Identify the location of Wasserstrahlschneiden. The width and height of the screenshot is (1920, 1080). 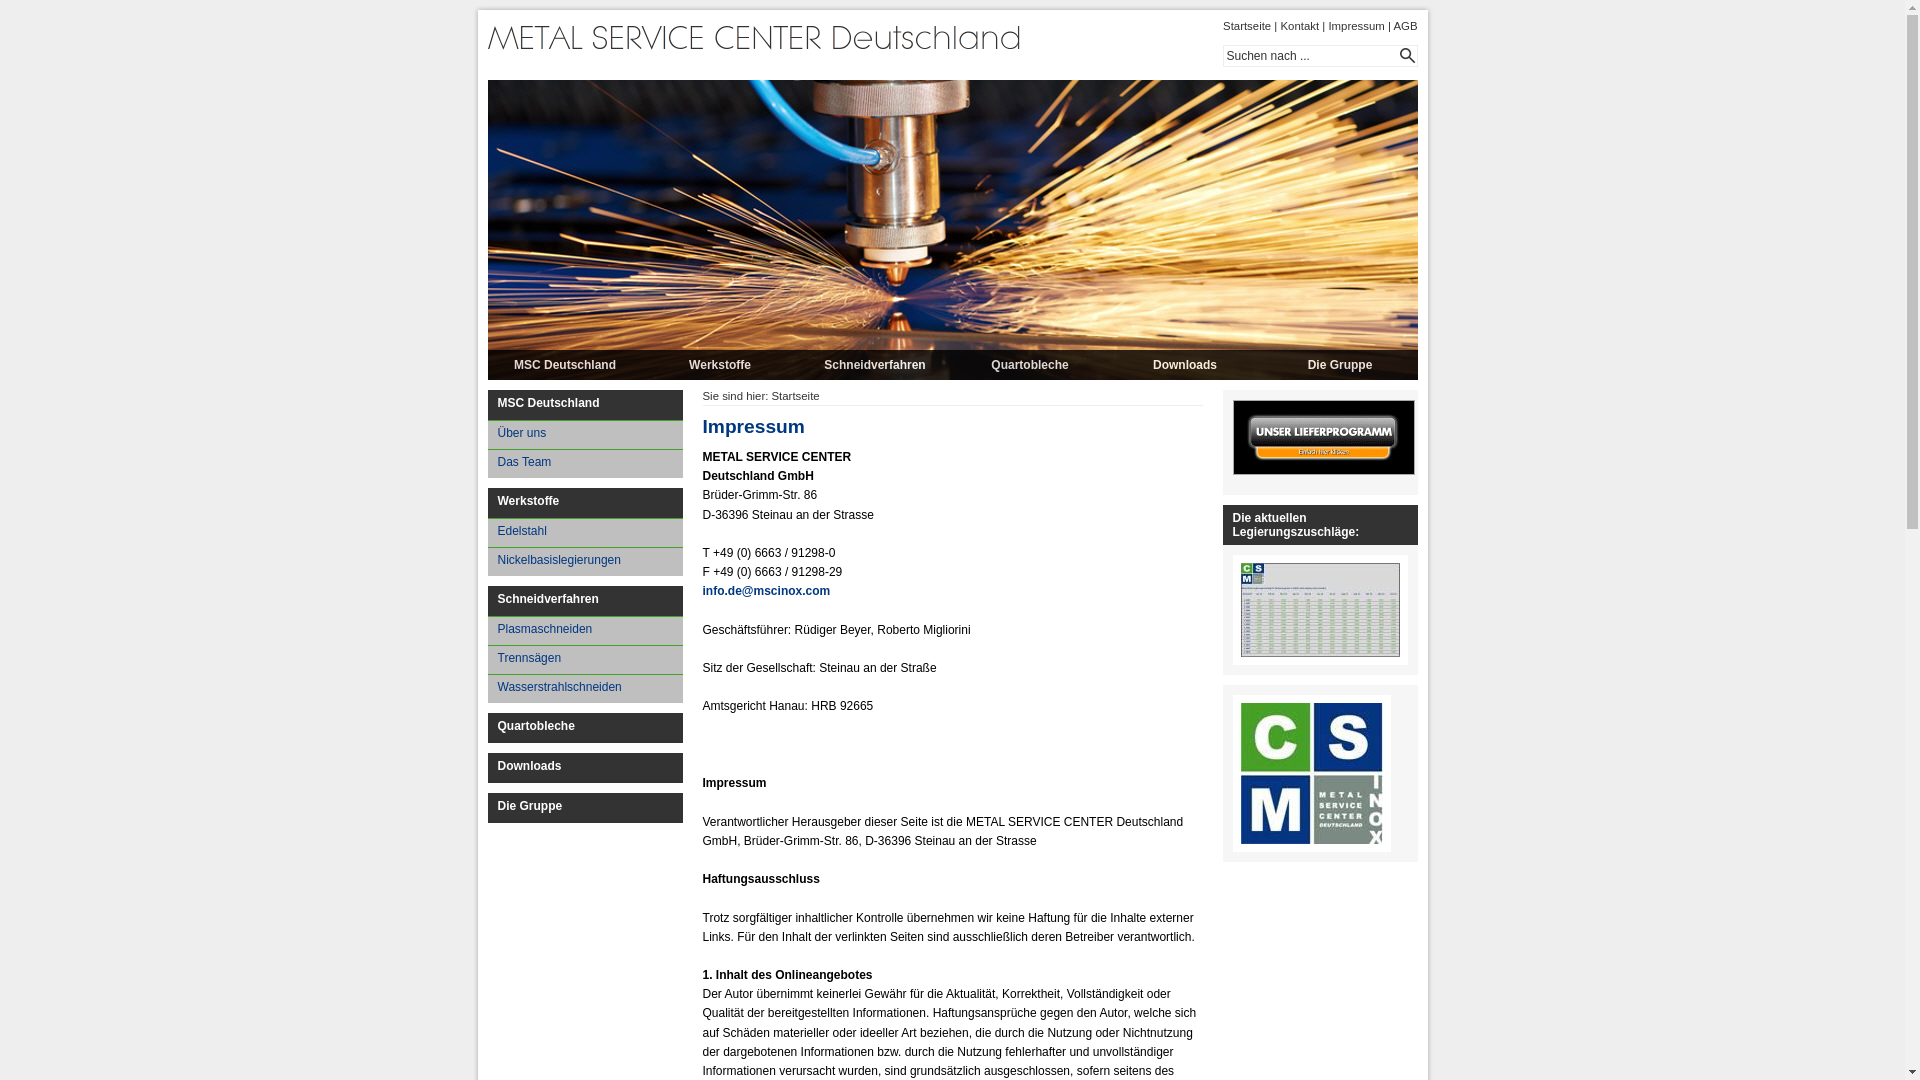
(586, 688).